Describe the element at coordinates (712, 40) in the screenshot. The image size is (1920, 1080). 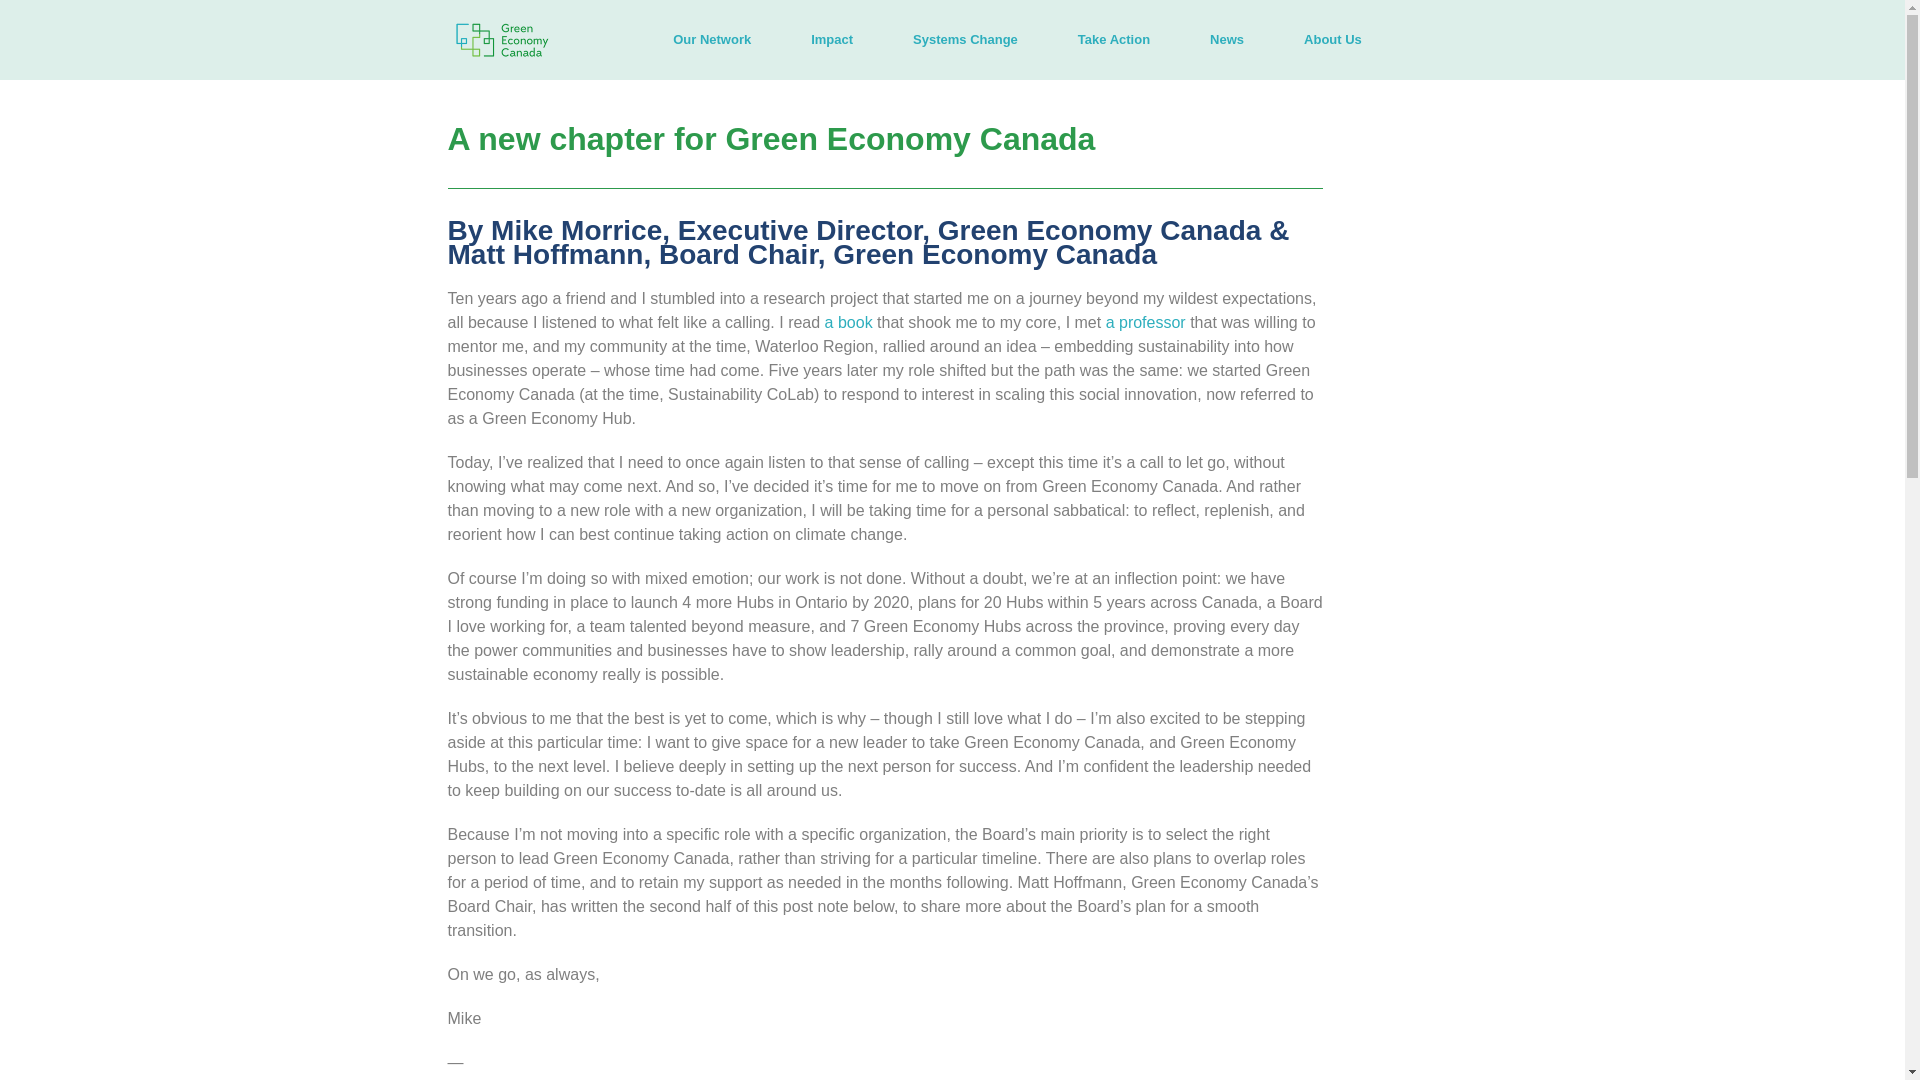
I see `Our Network` at that location.